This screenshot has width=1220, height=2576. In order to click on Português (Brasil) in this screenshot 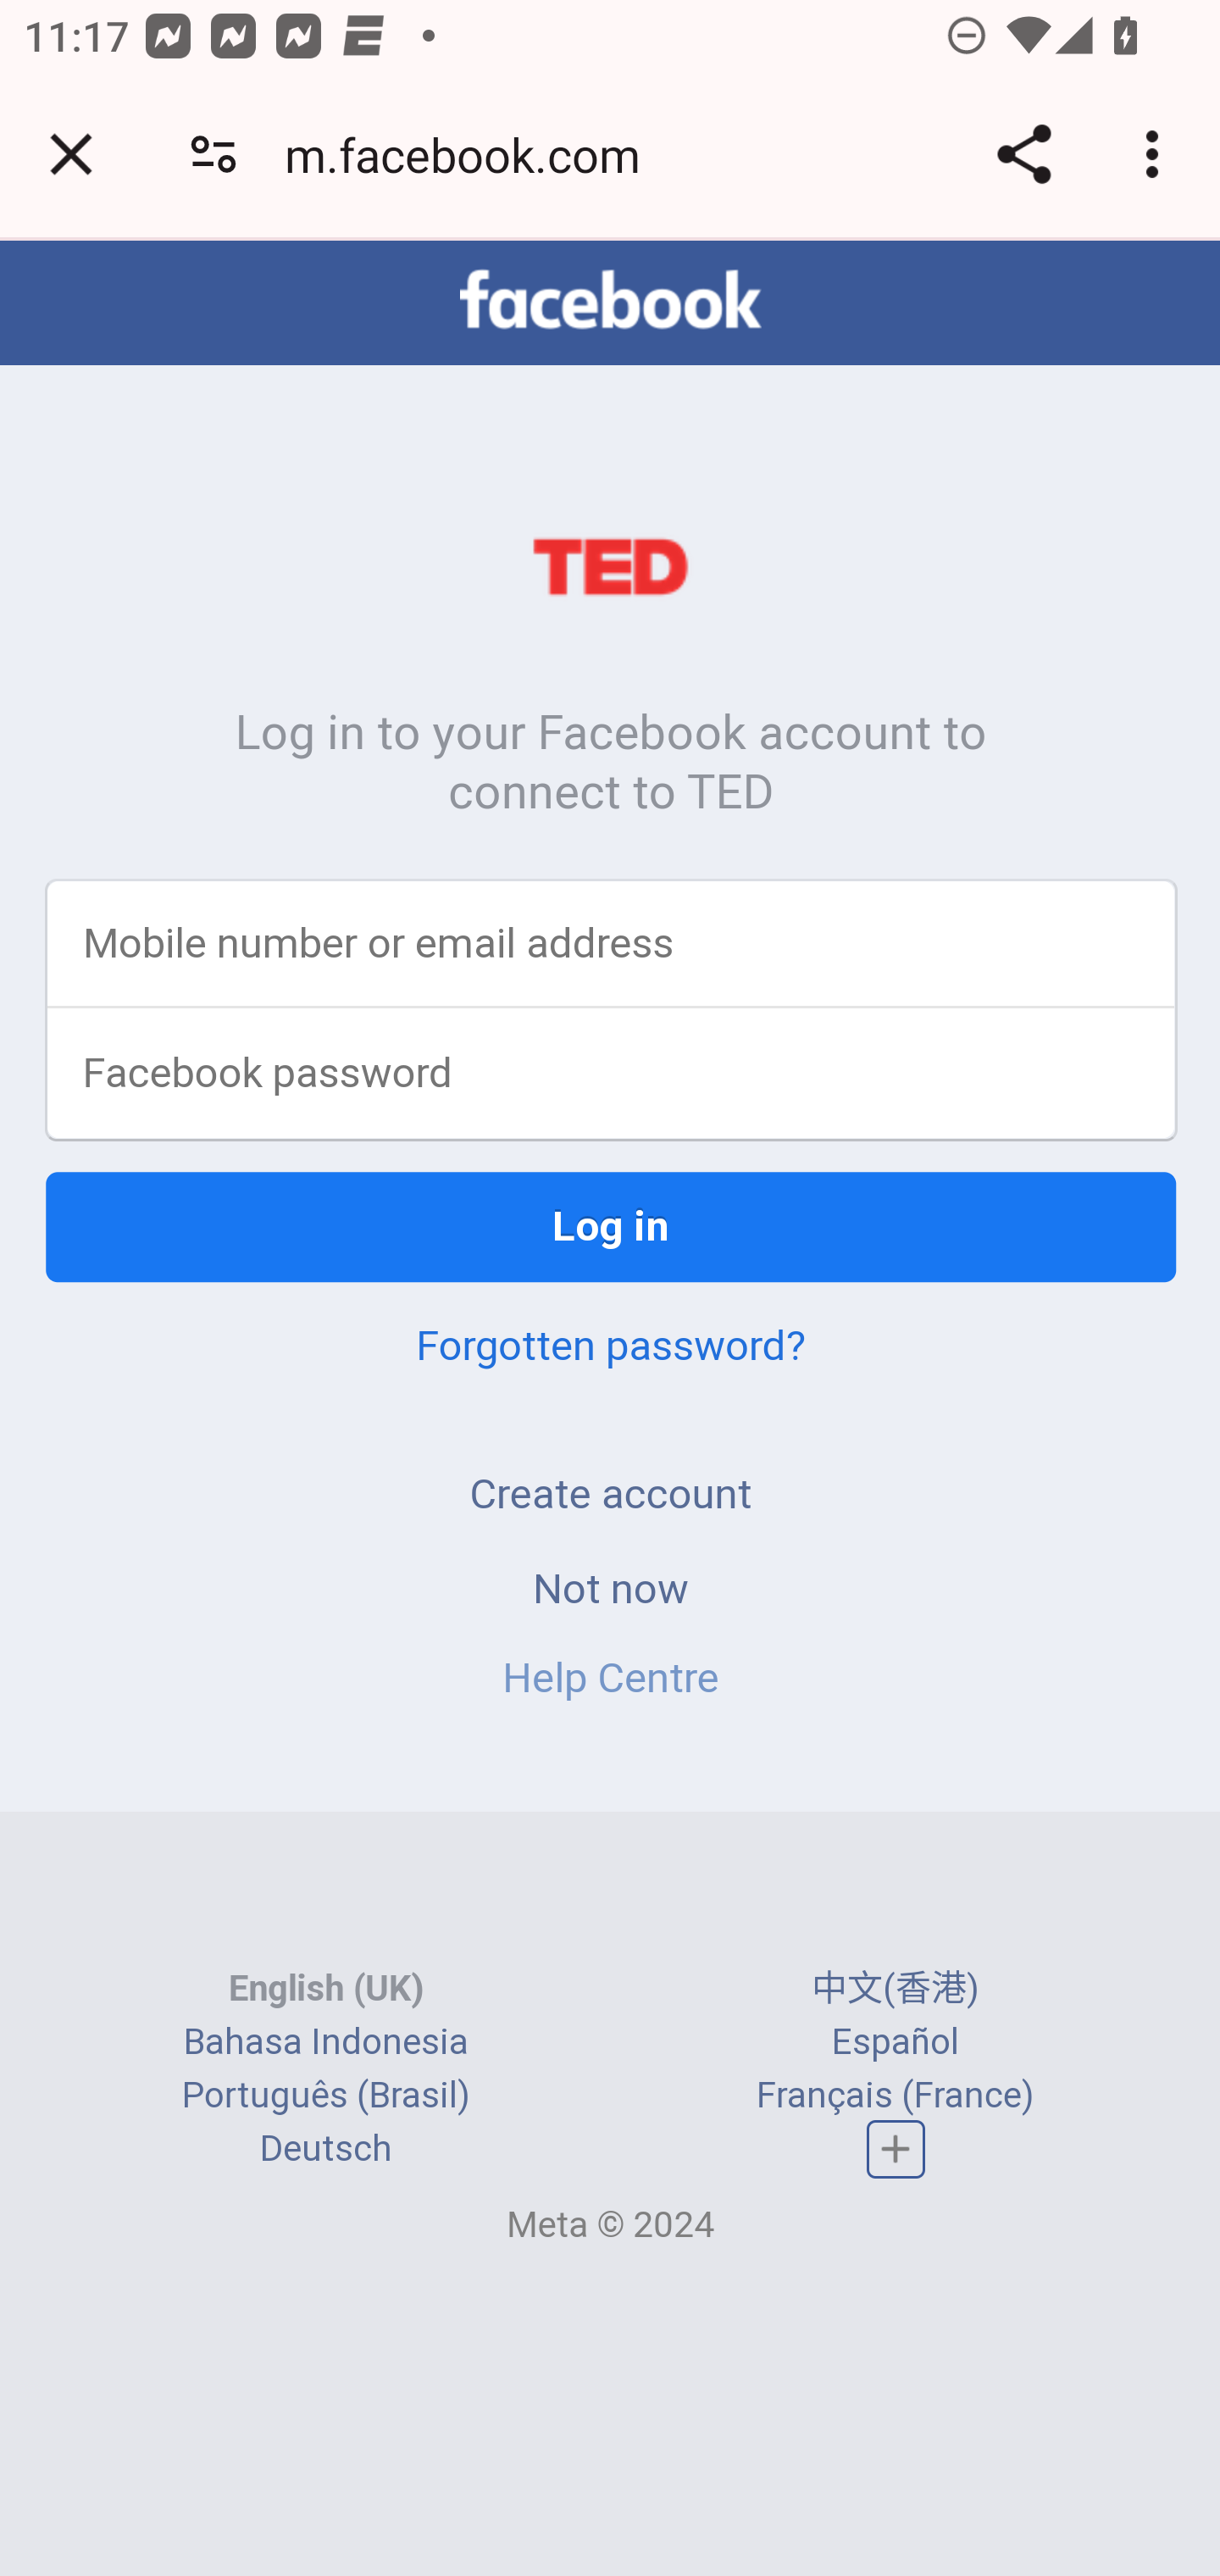, I will do `click(325, 2098)`.